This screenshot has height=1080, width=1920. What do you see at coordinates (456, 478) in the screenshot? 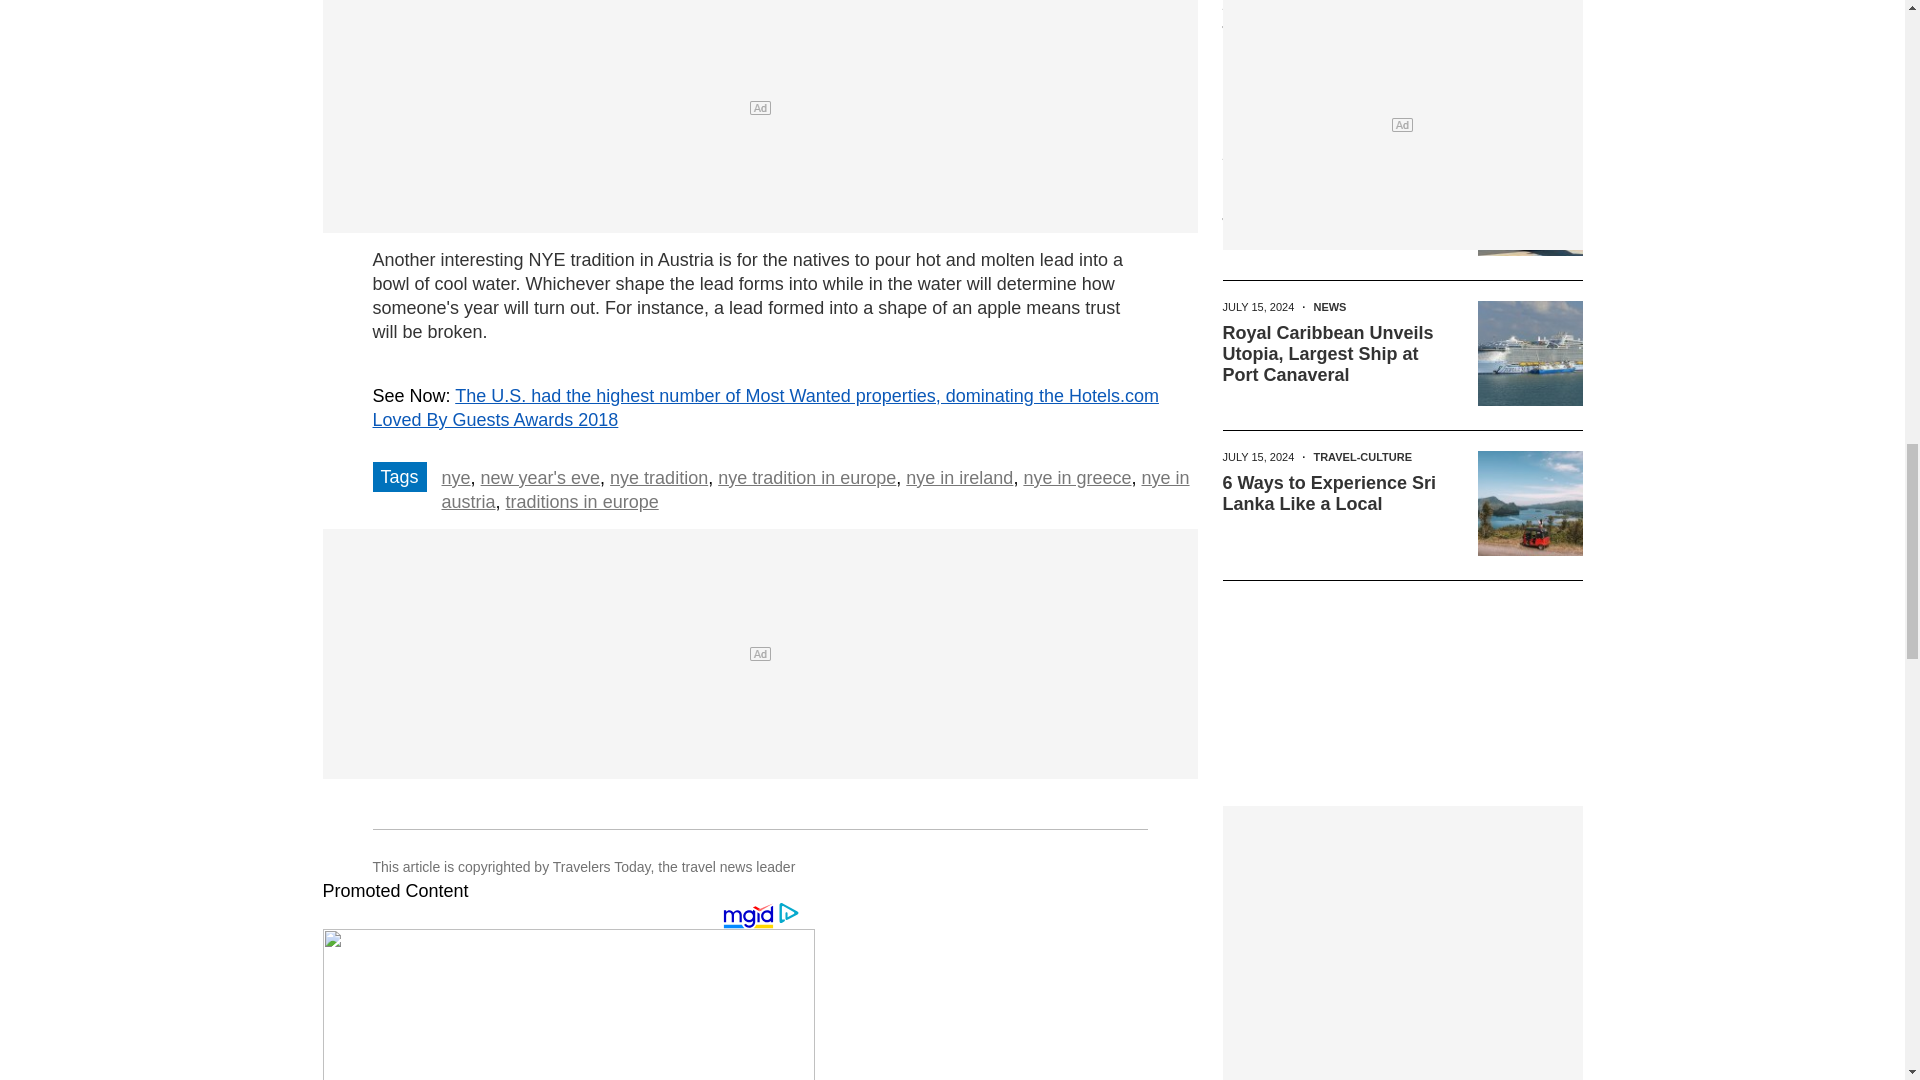
I see `nye` at bounding box center [456, 478].